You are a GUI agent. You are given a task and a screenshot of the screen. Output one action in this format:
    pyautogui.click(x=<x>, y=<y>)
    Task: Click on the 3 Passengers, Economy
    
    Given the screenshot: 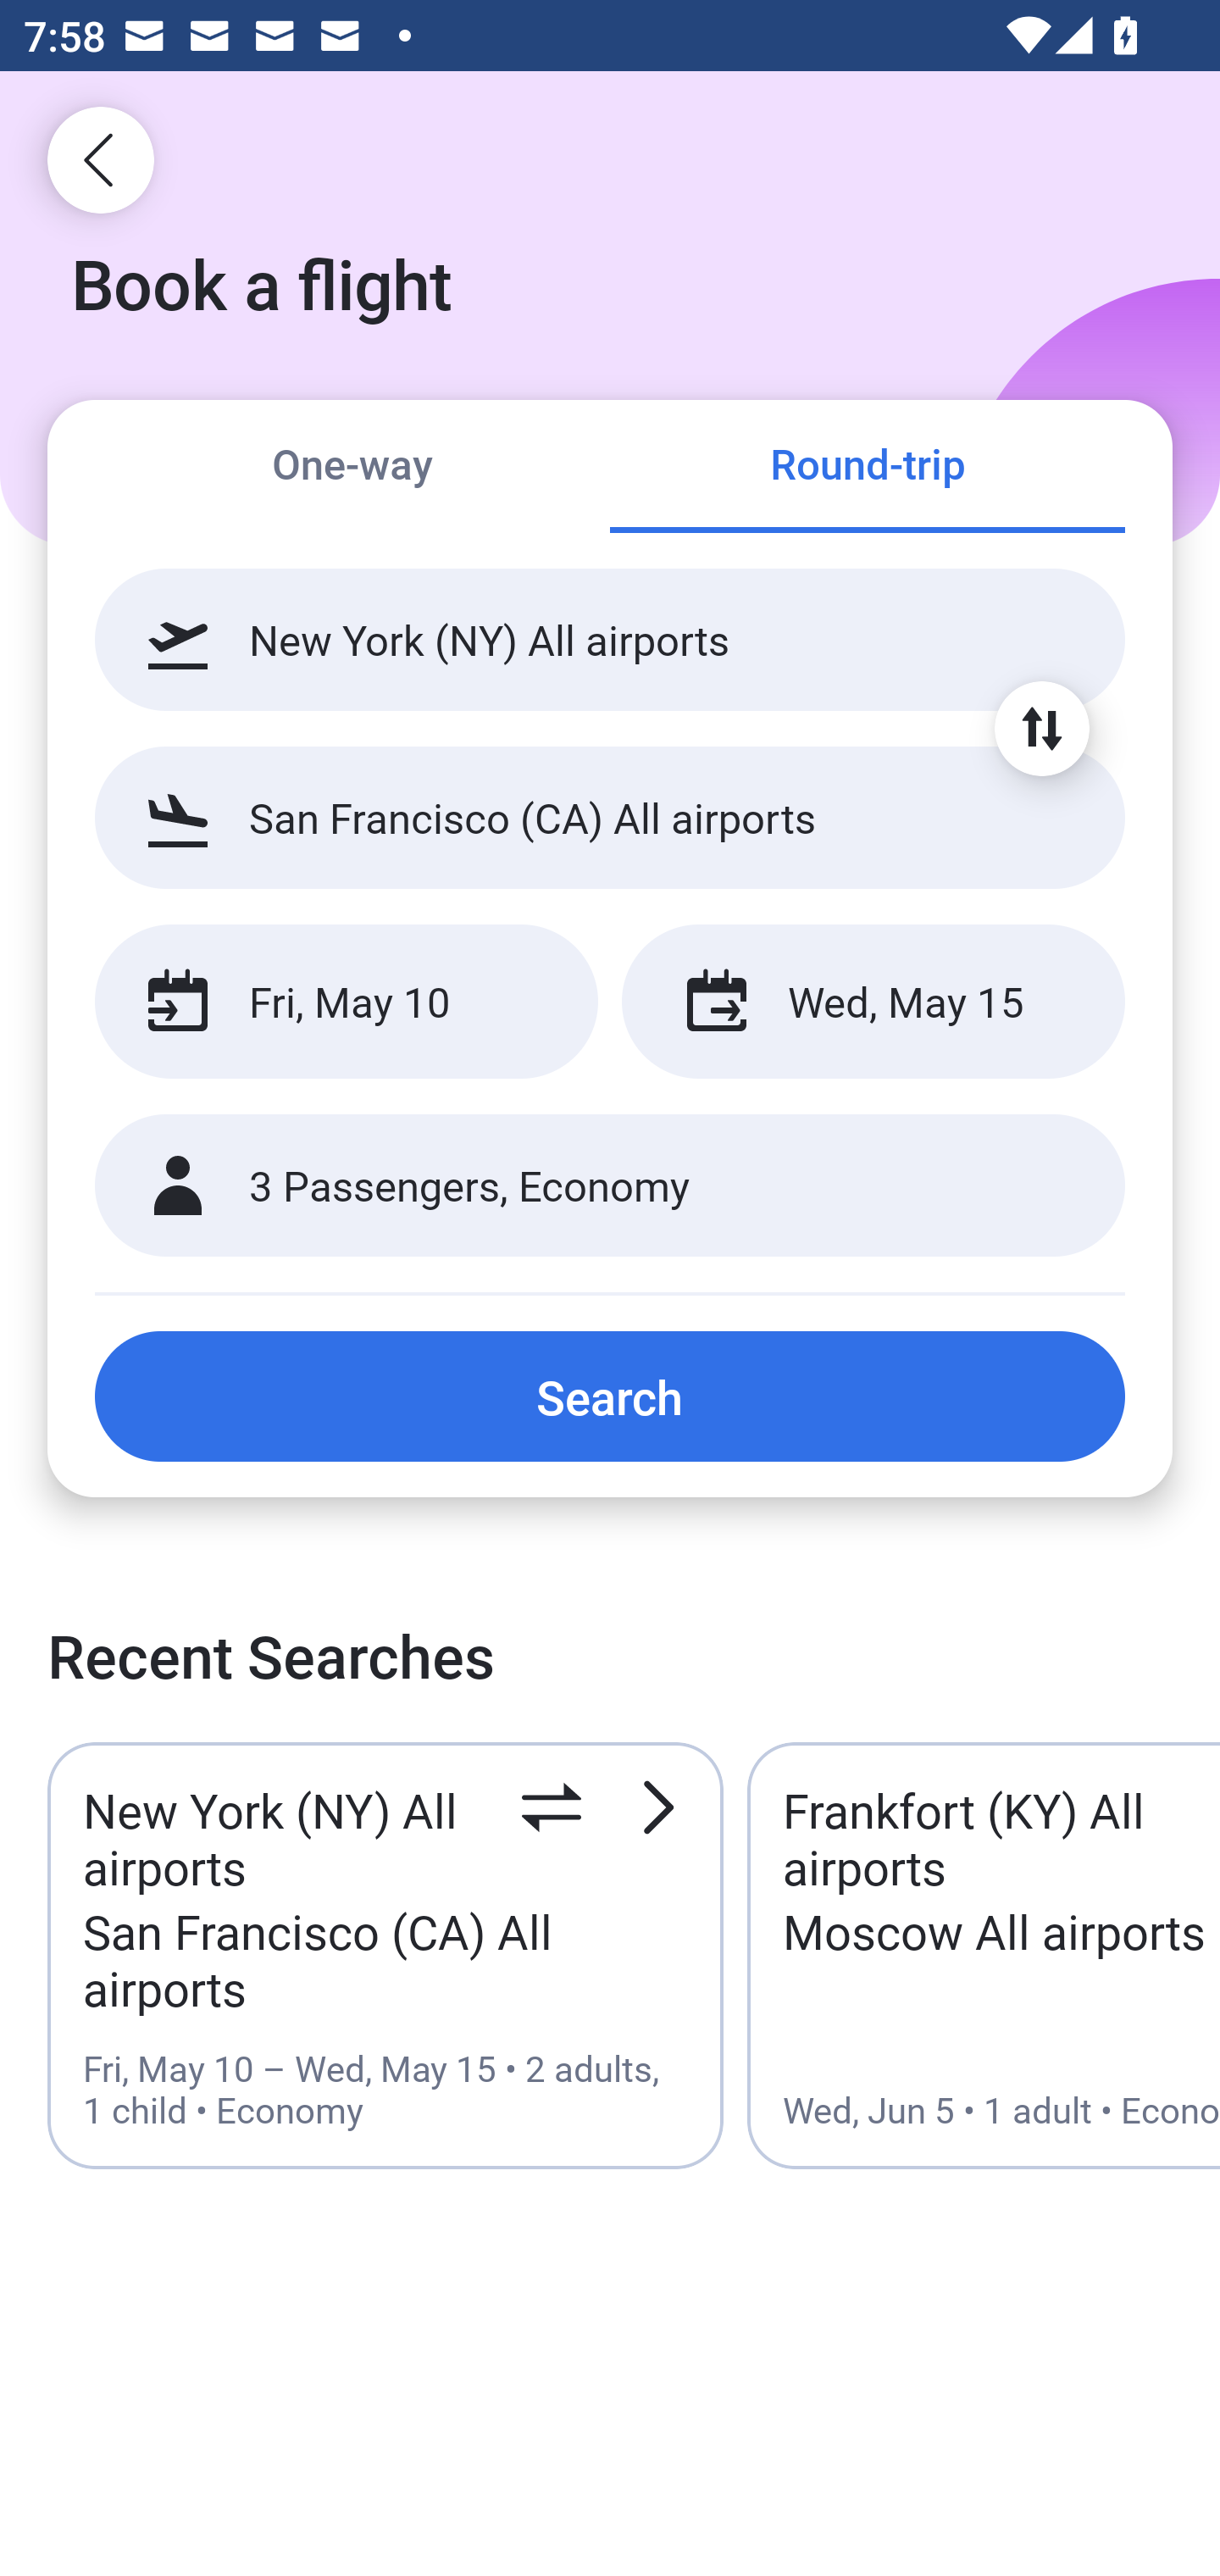 What is the action you would take?
    pyautogui.click(x=610, y=1186)
    